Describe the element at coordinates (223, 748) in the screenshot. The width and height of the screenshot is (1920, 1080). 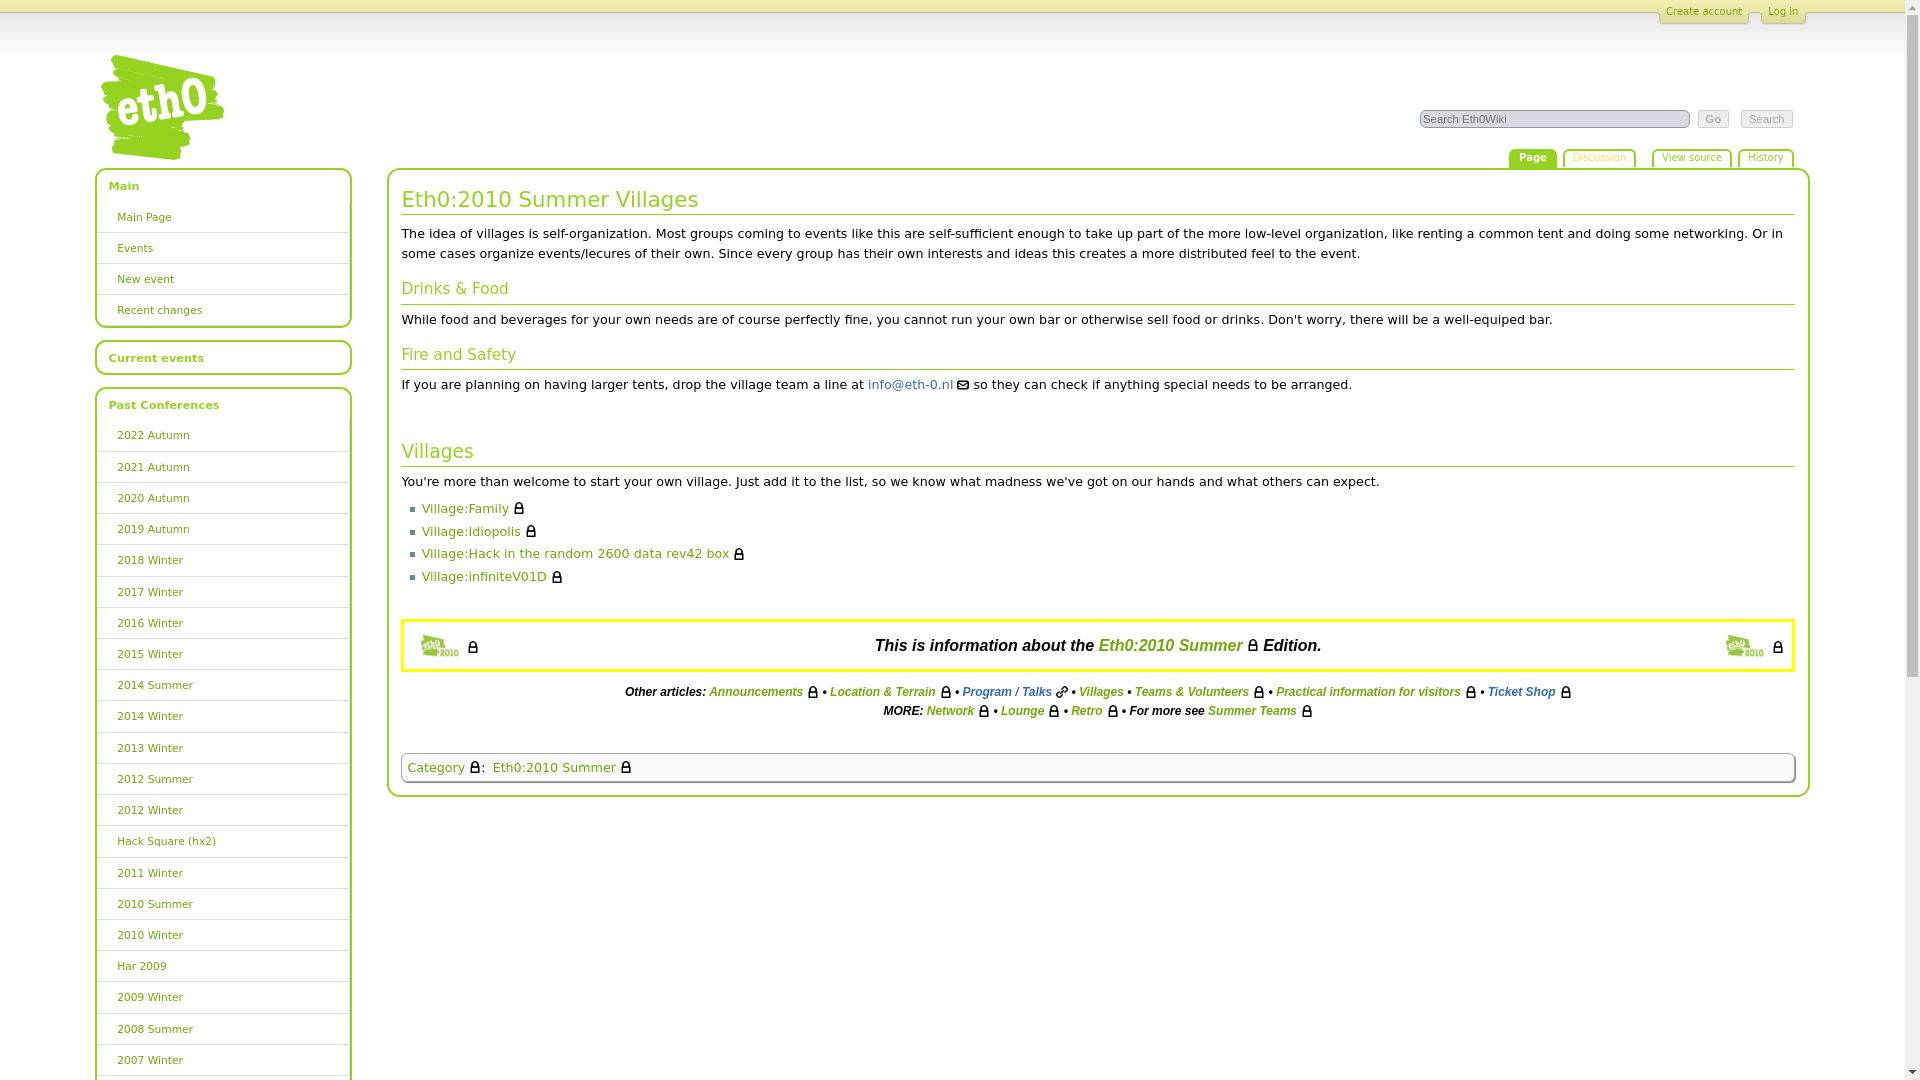
I see `2013 Winter` at that location.